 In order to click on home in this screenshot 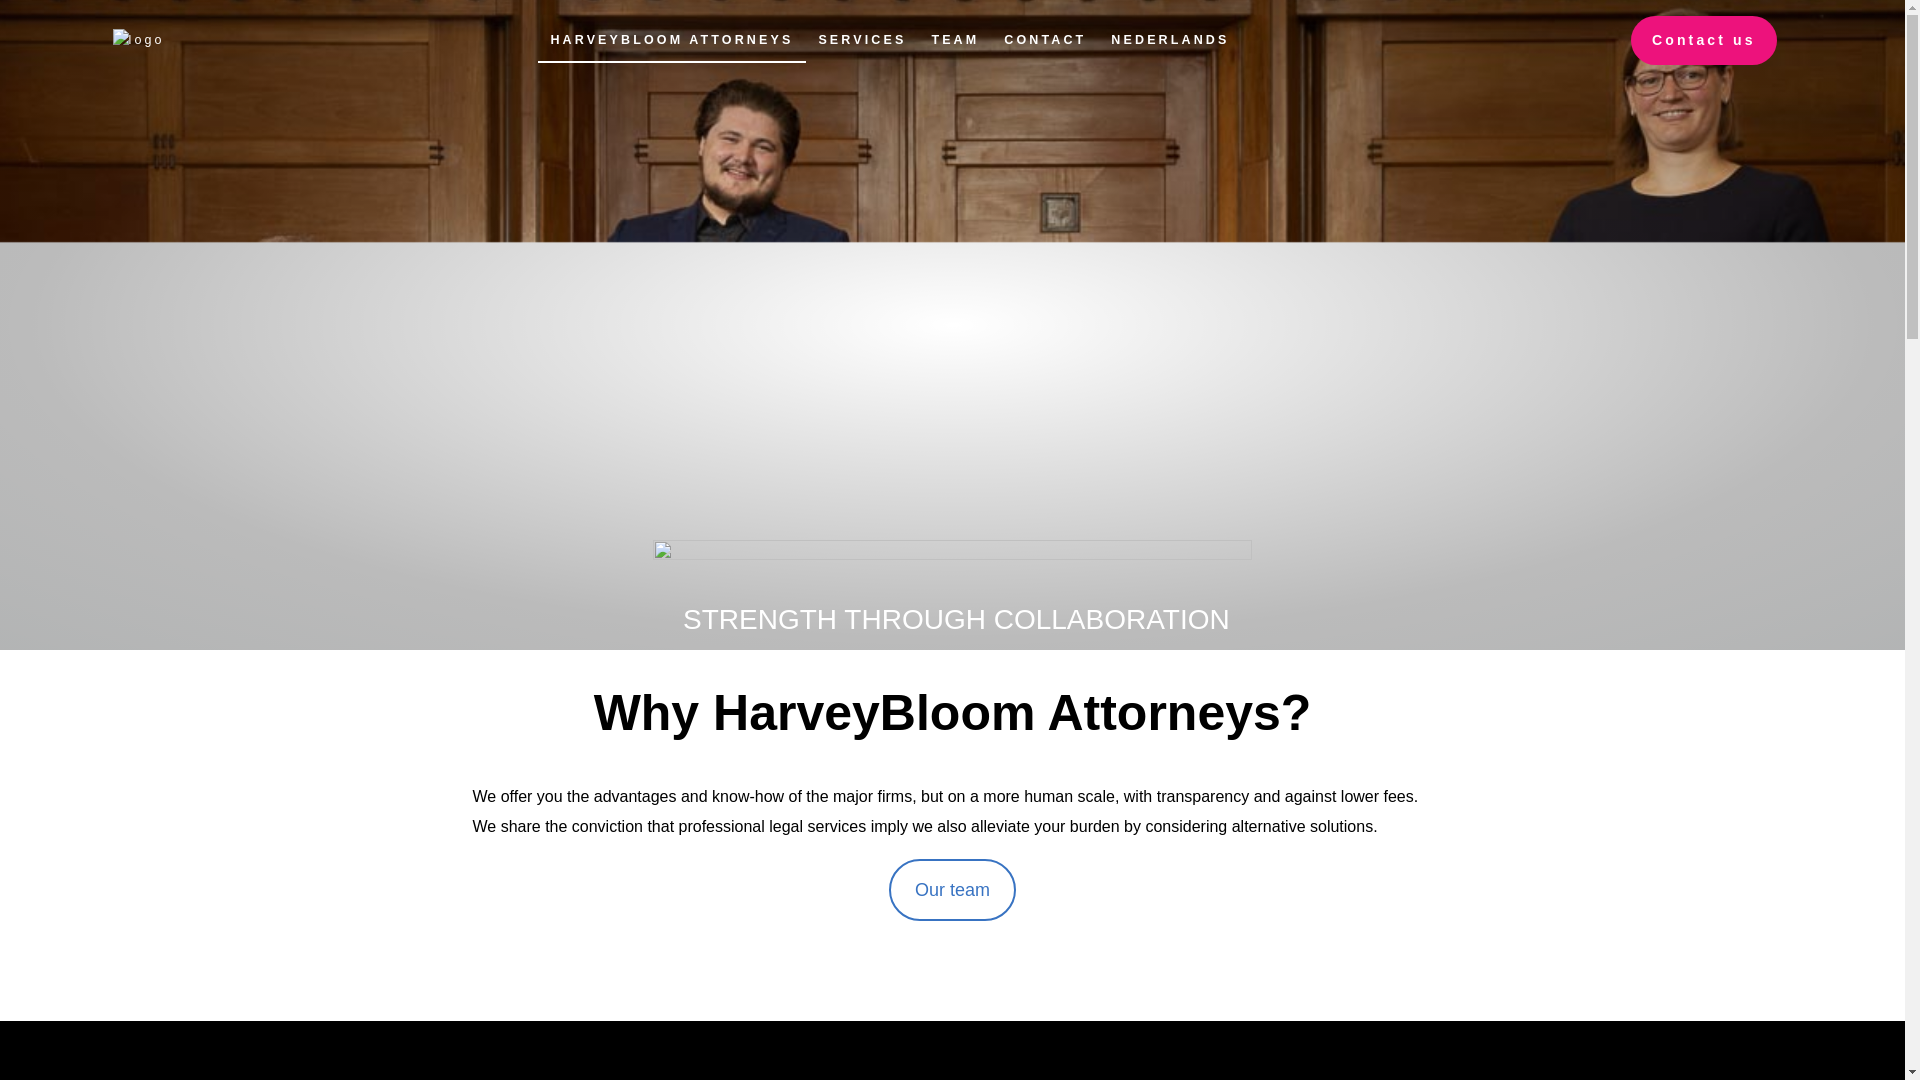, I will do `click(137, 40)`.